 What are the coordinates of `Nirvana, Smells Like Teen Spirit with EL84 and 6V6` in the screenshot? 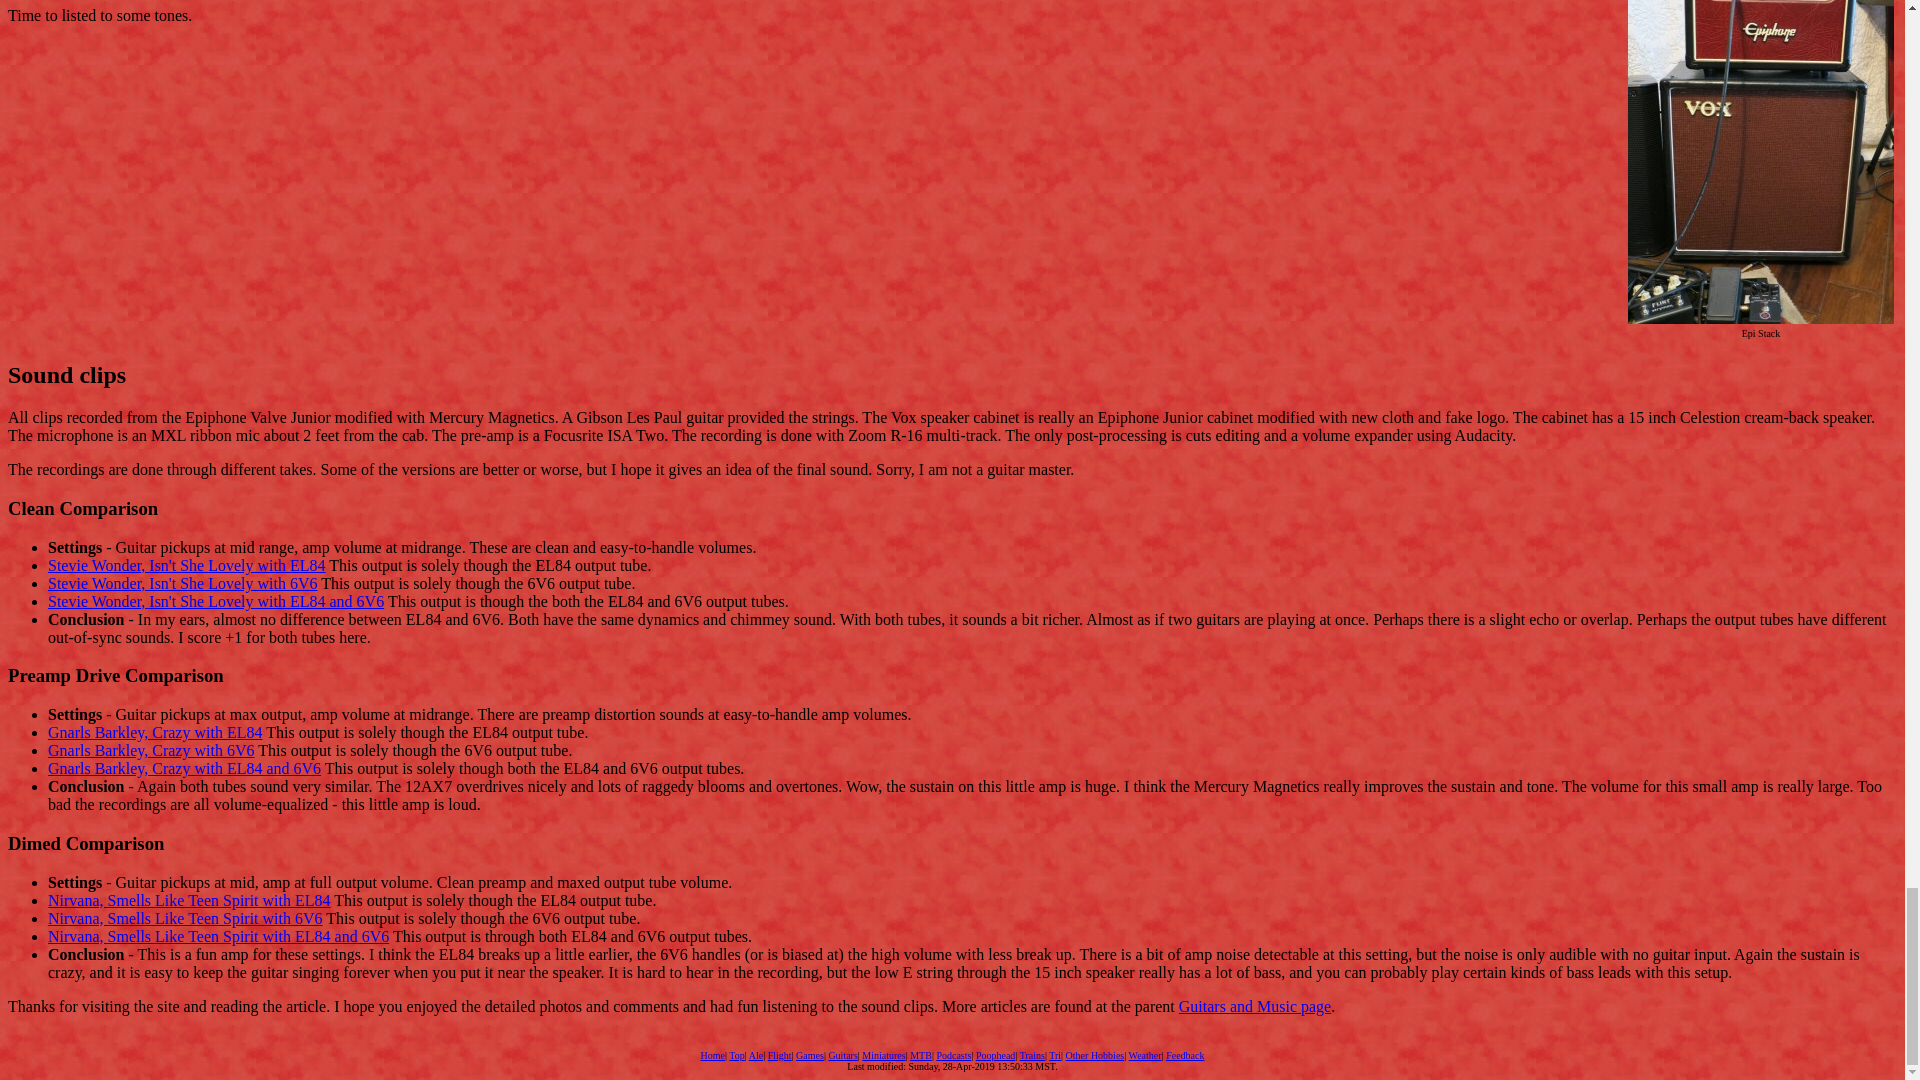 It's located at (218, 936).